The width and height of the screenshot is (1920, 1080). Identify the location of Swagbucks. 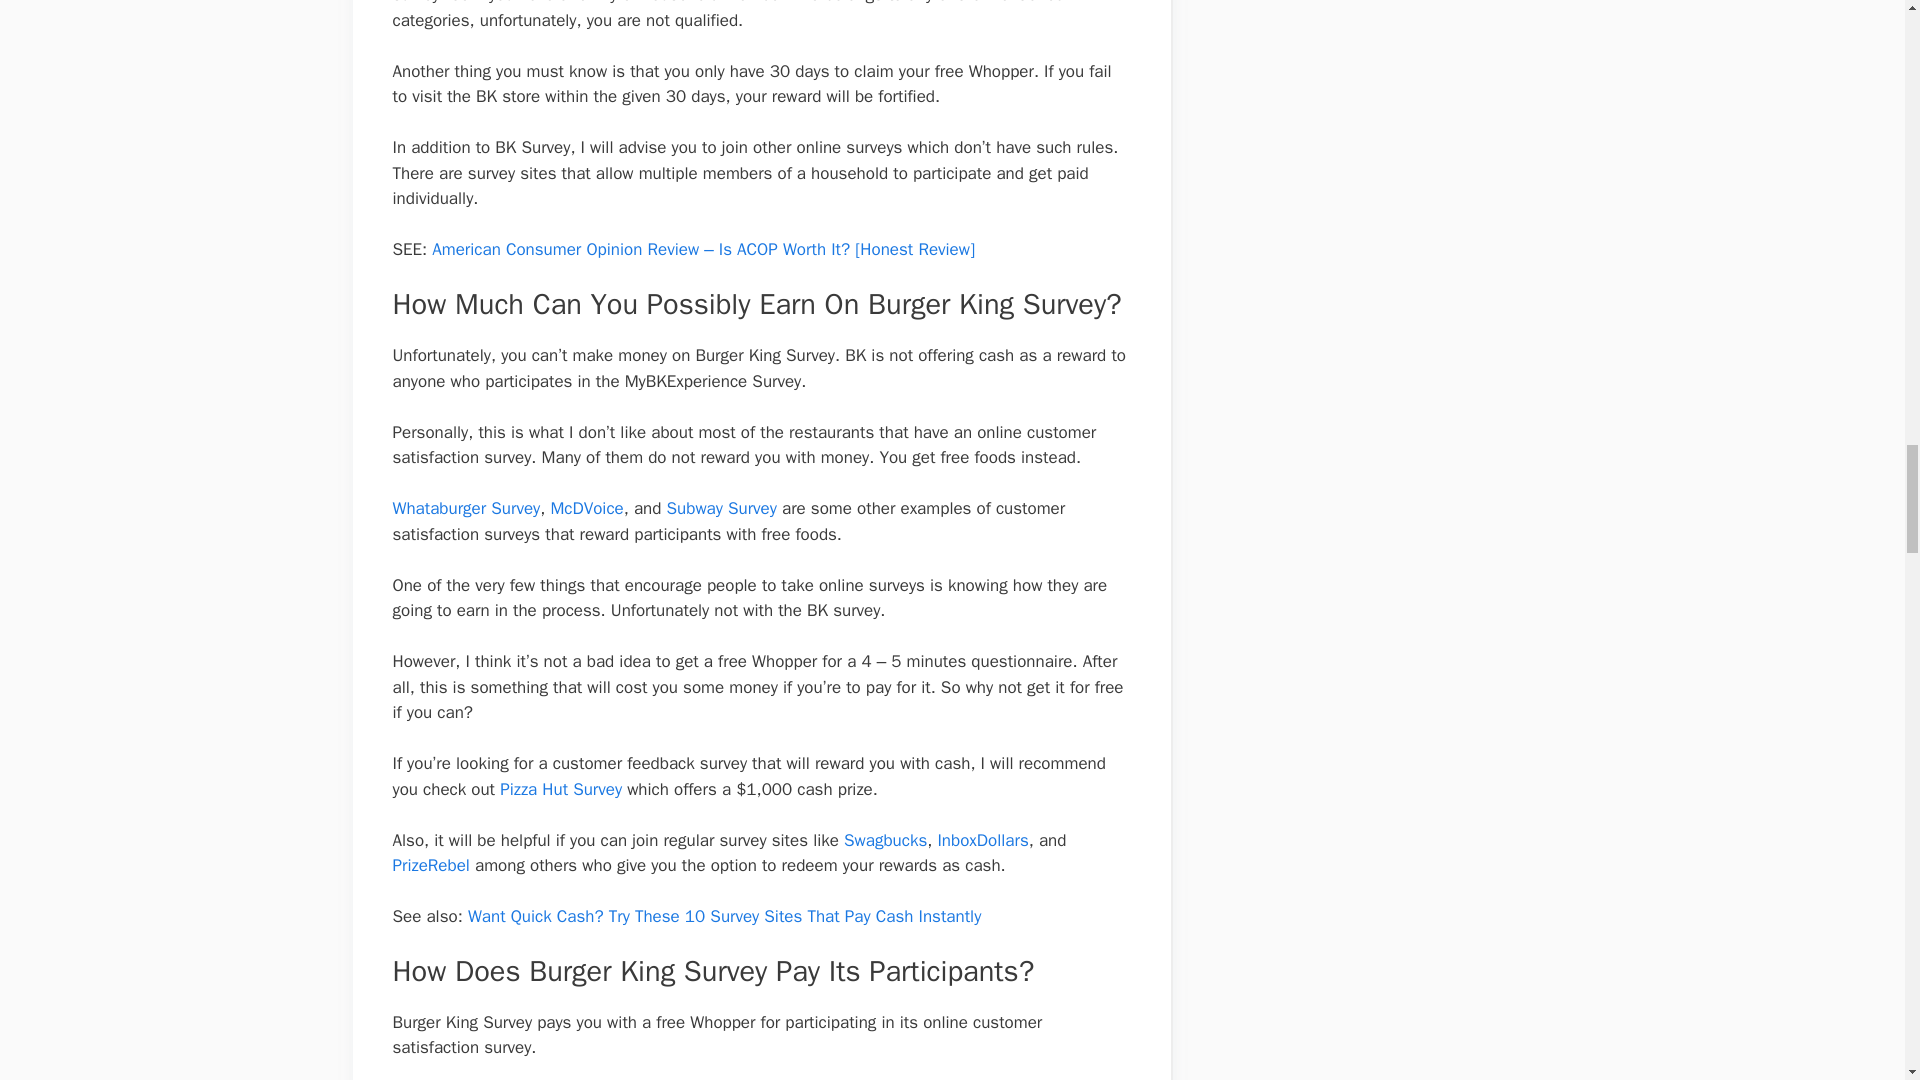
(886, 840).